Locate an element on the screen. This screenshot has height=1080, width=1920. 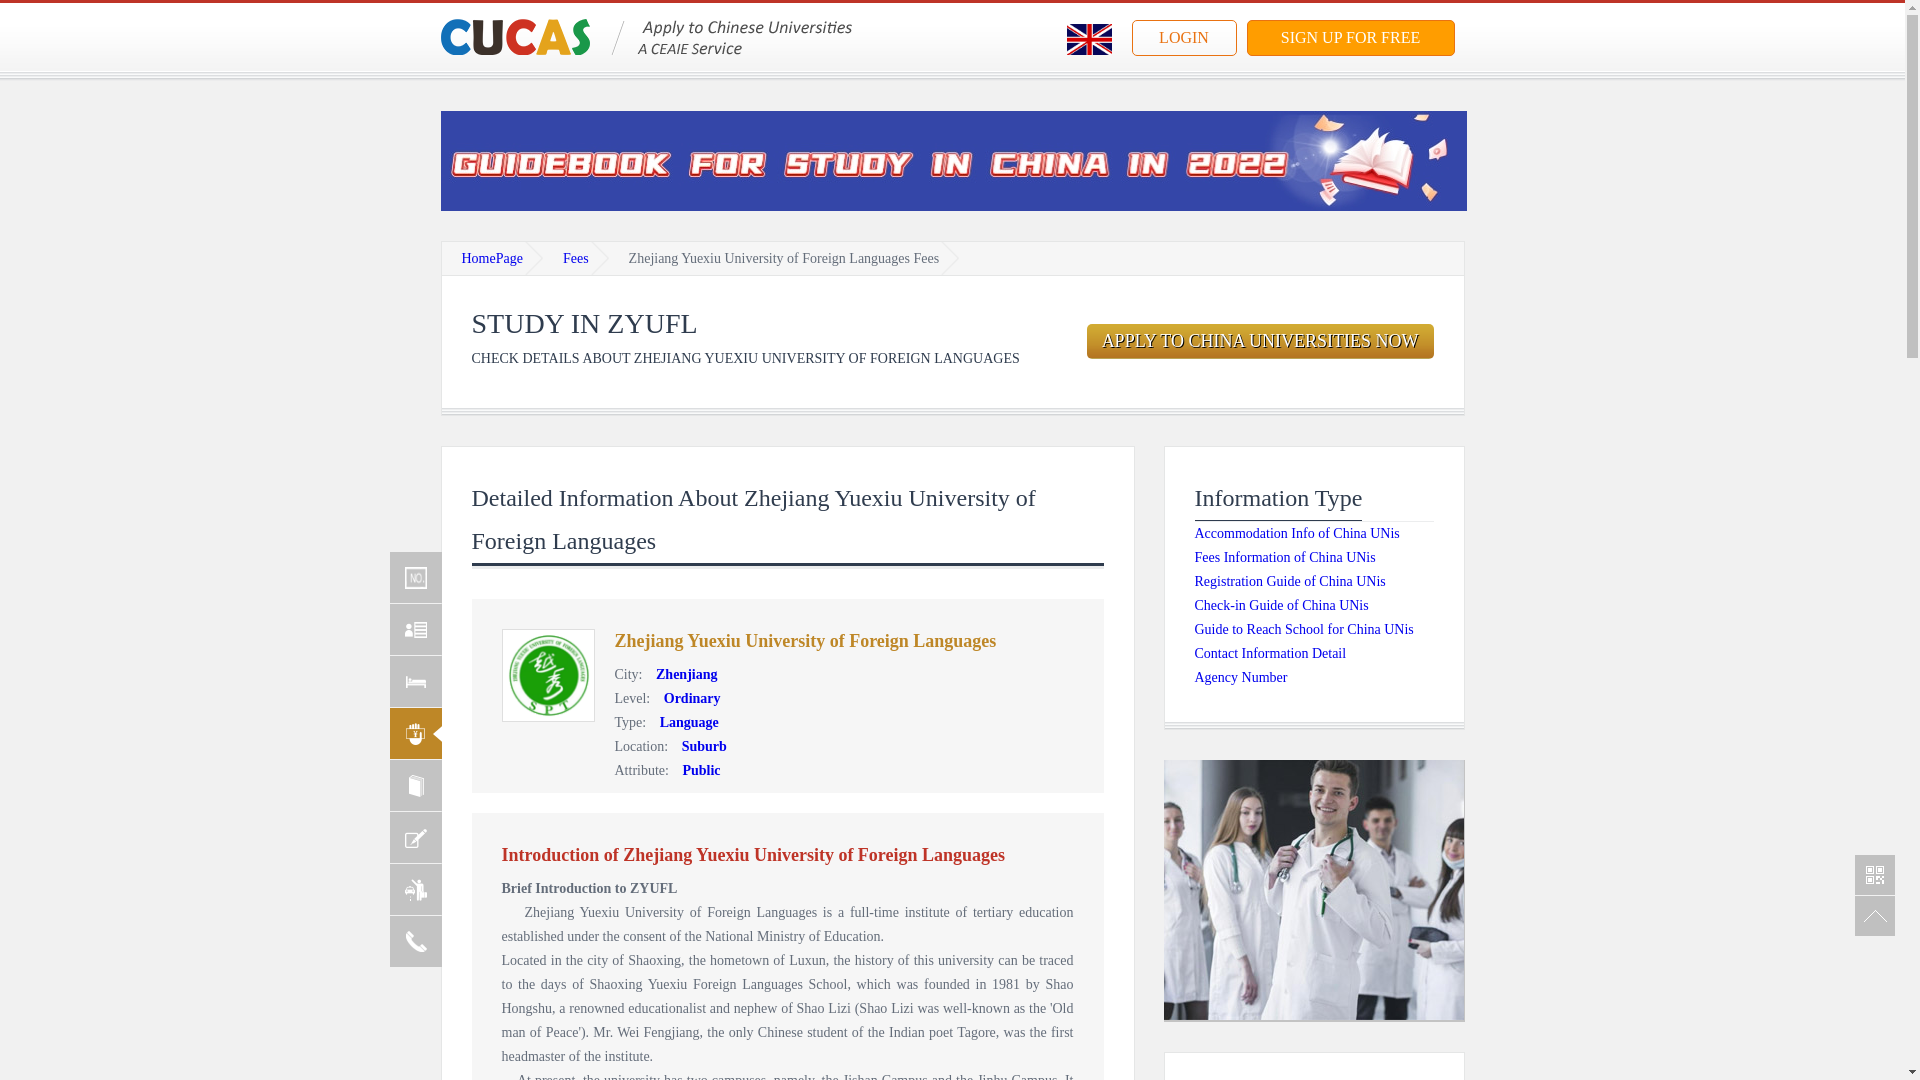
Registration Guide of China UNis is located at coordinates (1289, 580).